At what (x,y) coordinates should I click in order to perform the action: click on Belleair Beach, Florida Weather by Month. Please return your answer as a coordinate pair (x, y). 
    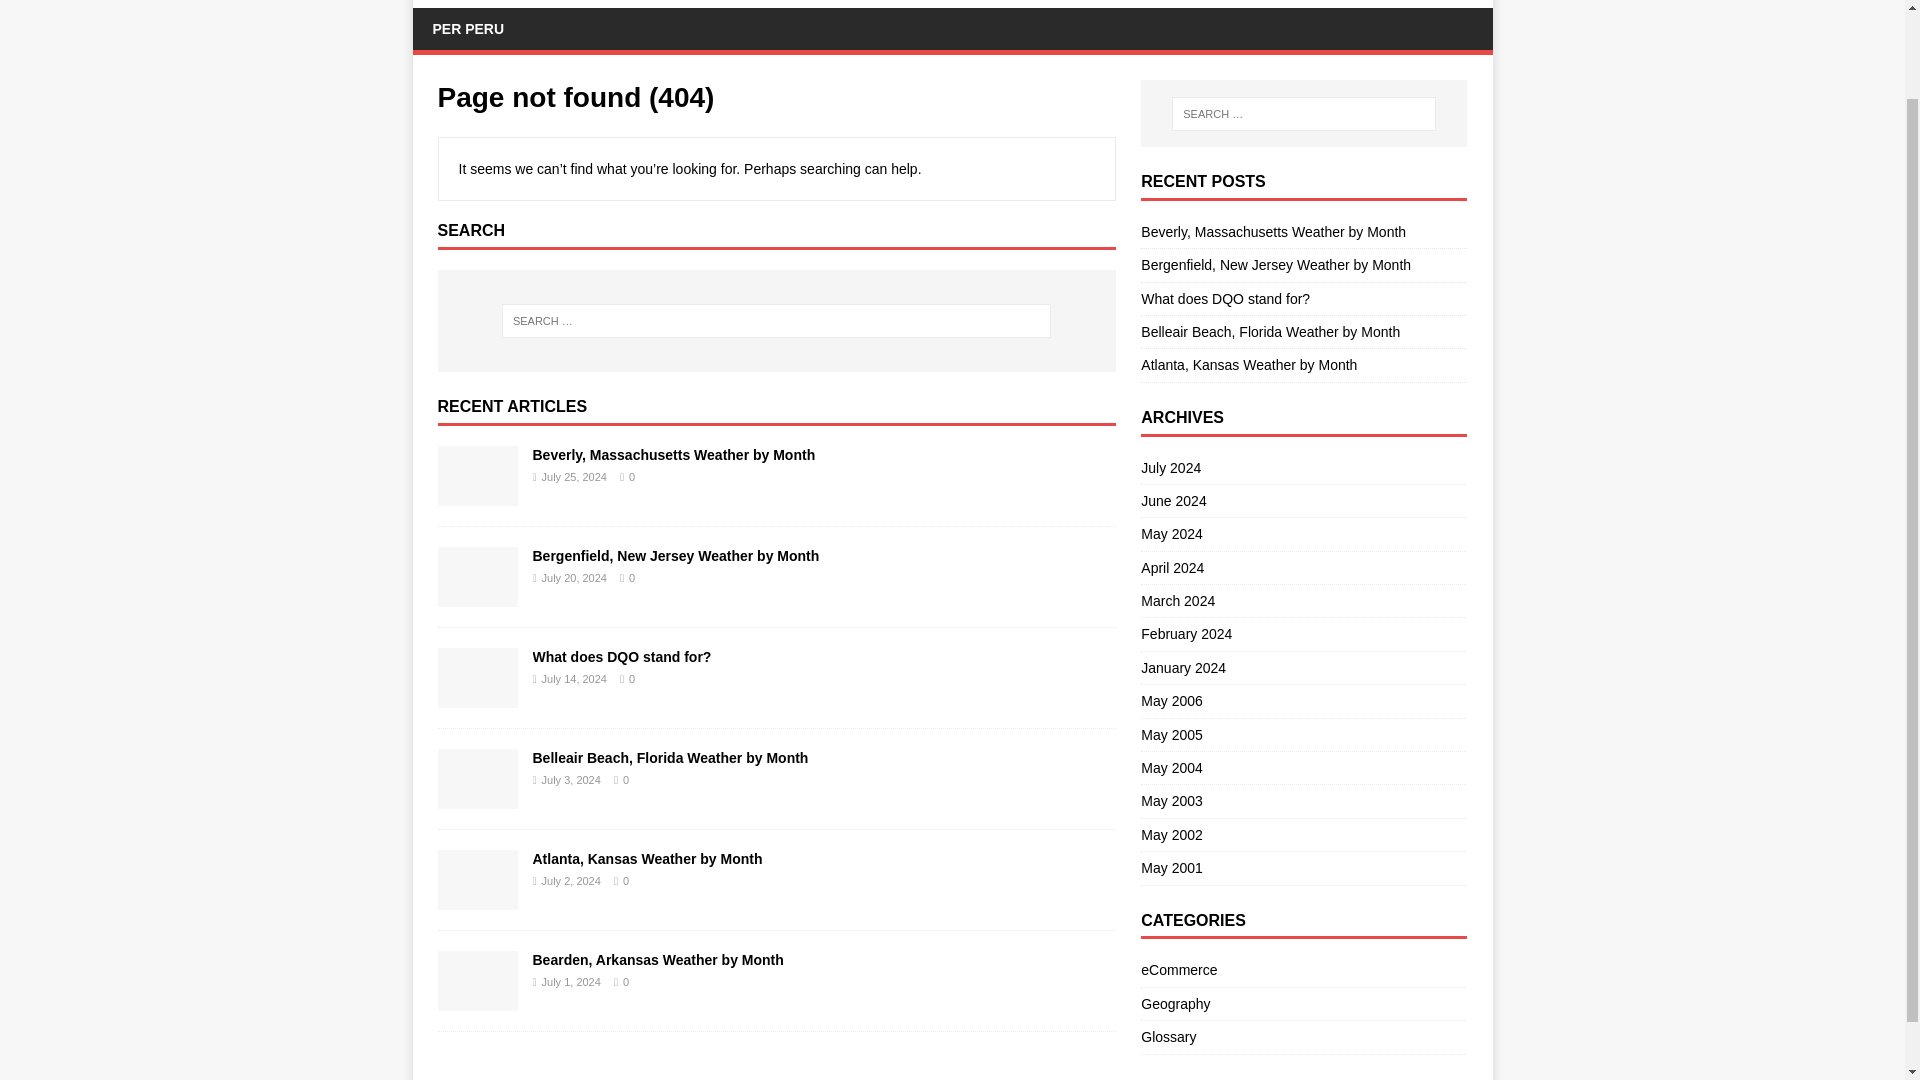
    Looking at the image, I should click on (670, 757).